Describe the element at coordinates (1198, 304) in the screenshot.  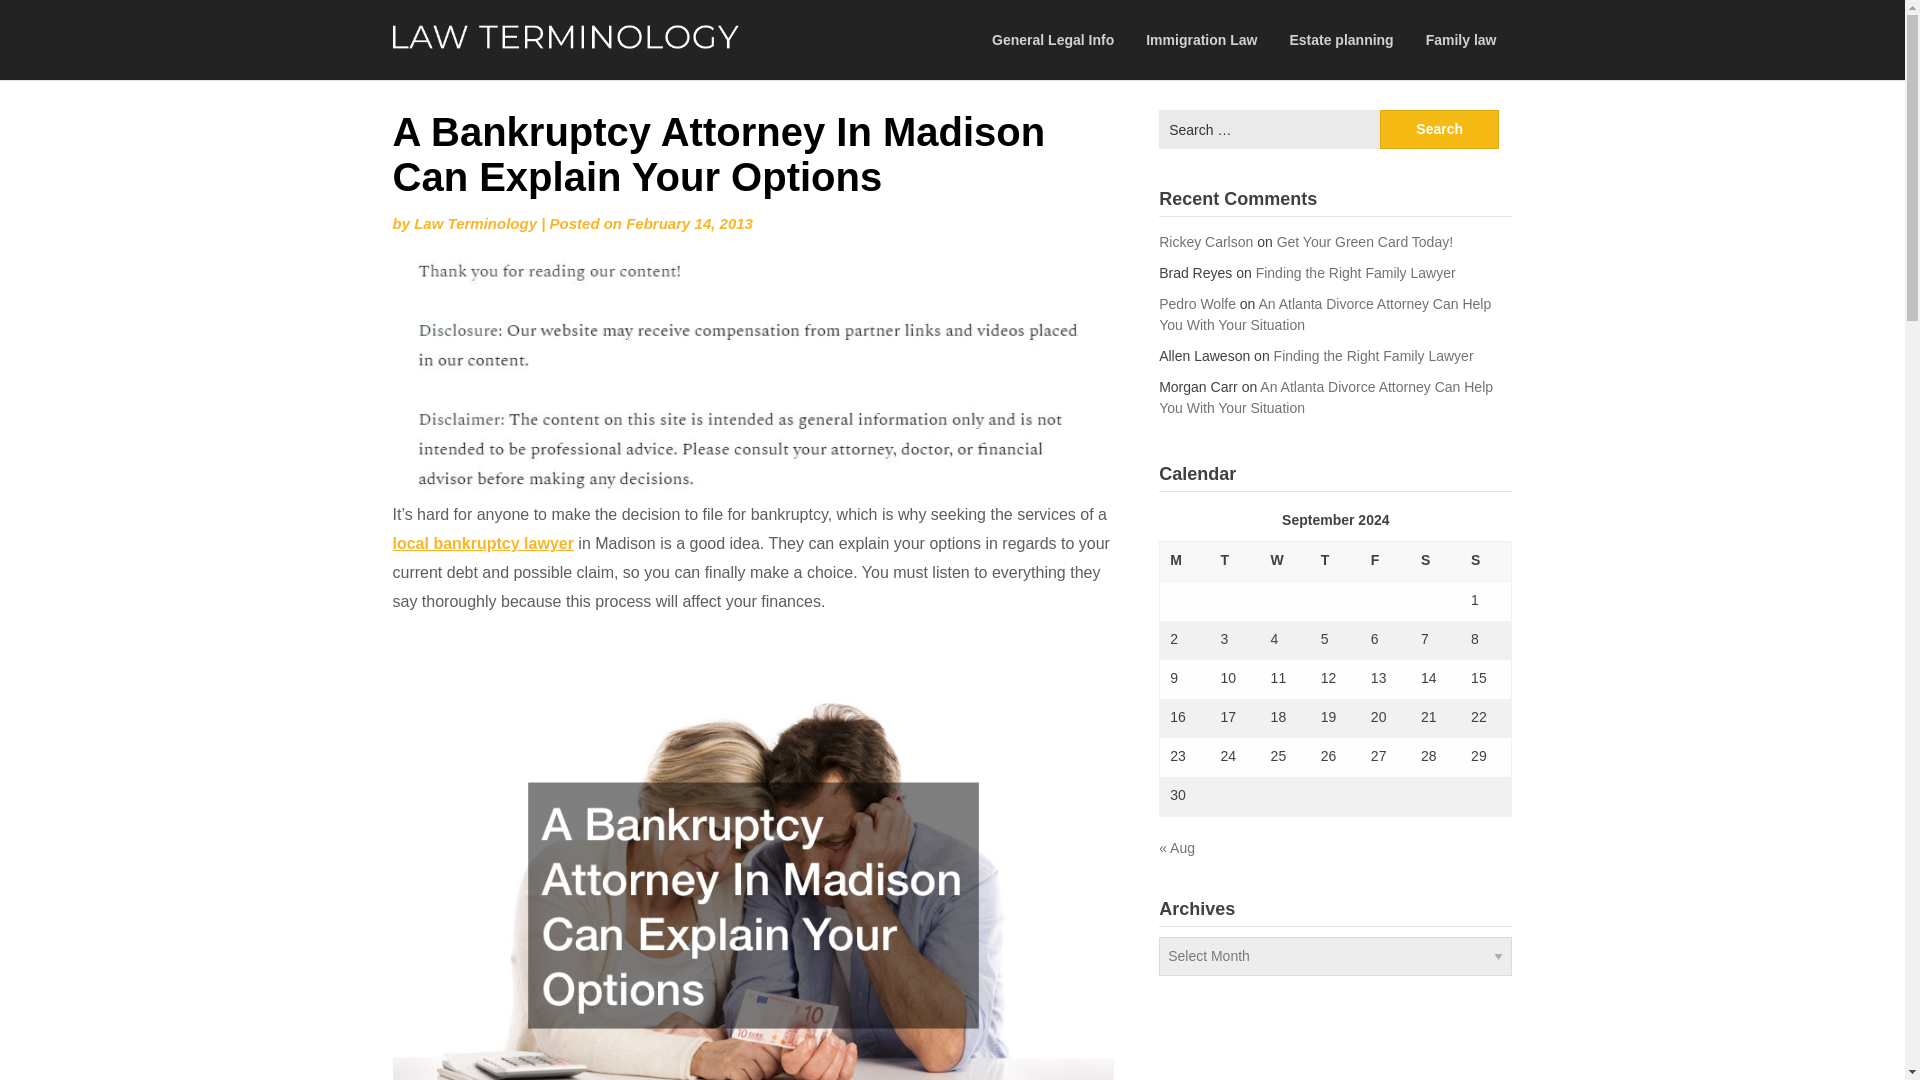
I see `Pedro Wolfe` at that location.